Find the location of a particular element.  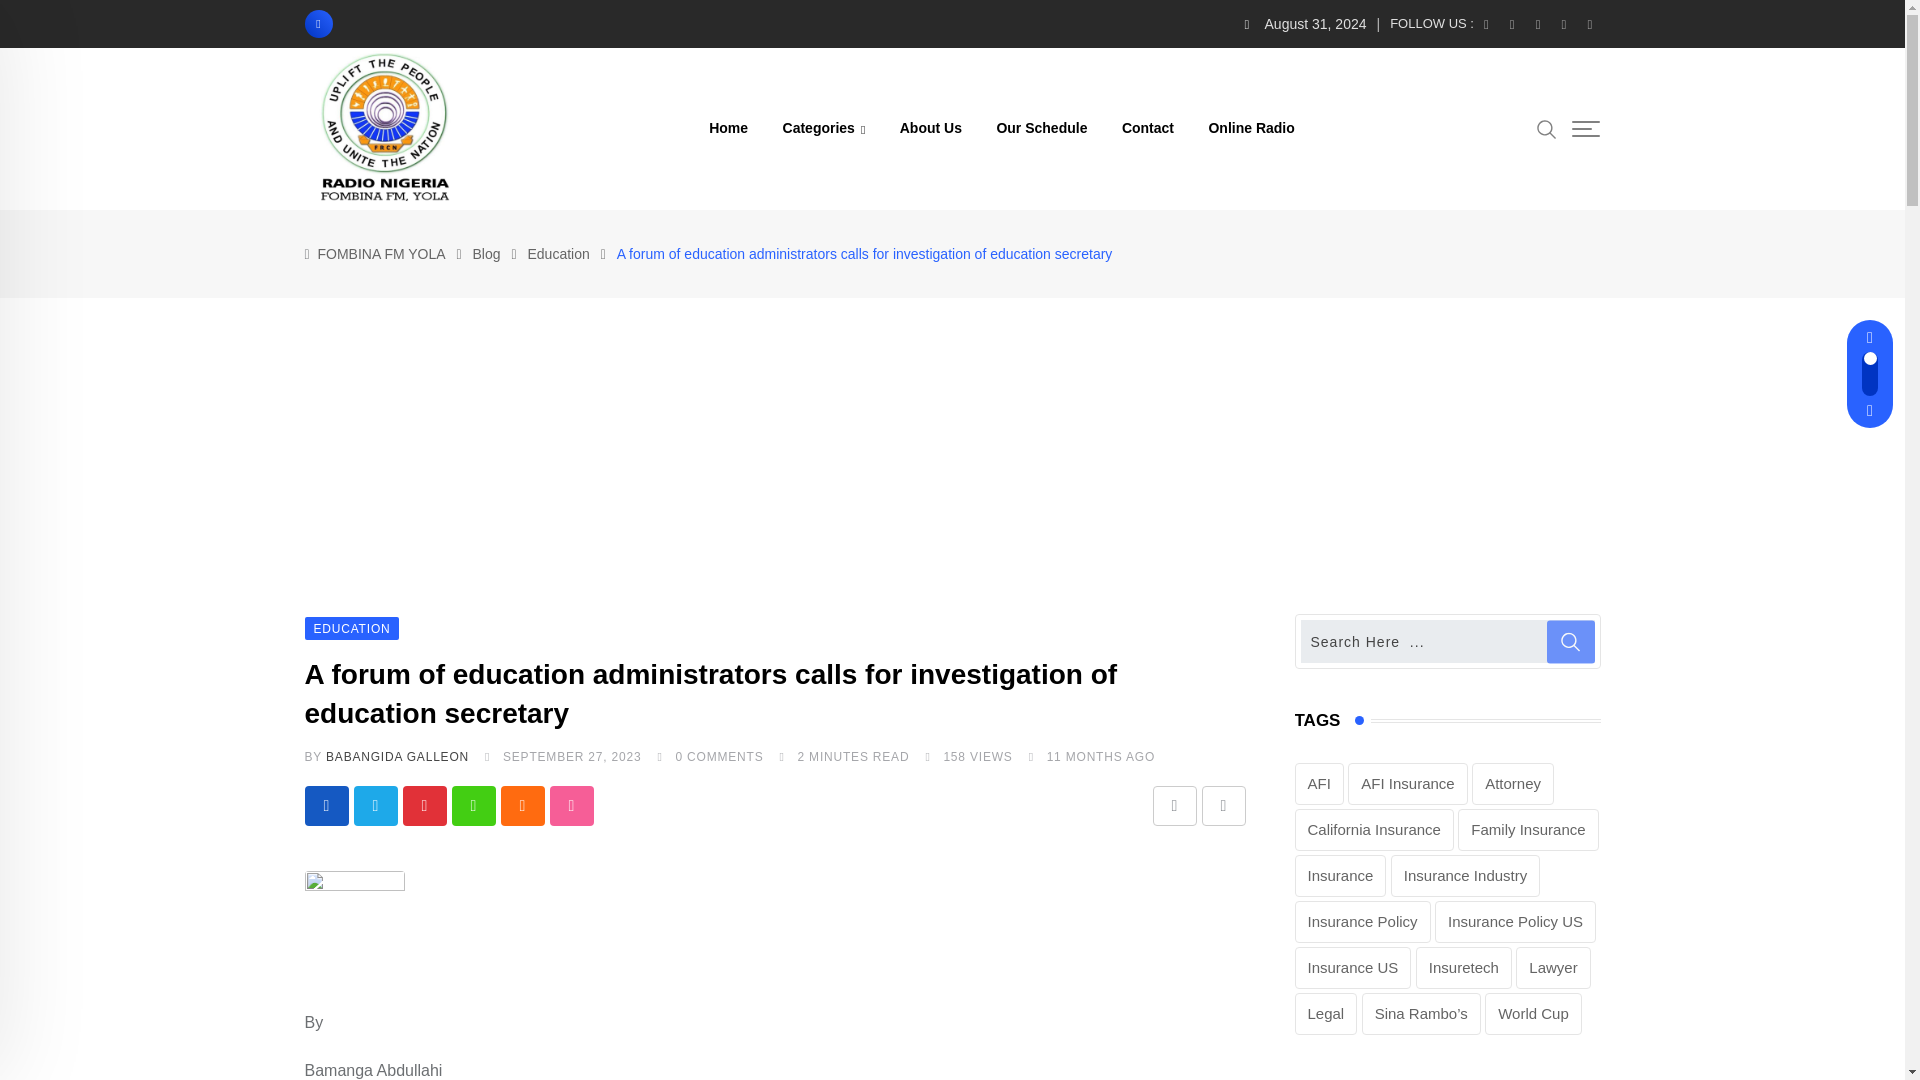

Posts by Babangida Galleon is located at coordinates (397, 756).